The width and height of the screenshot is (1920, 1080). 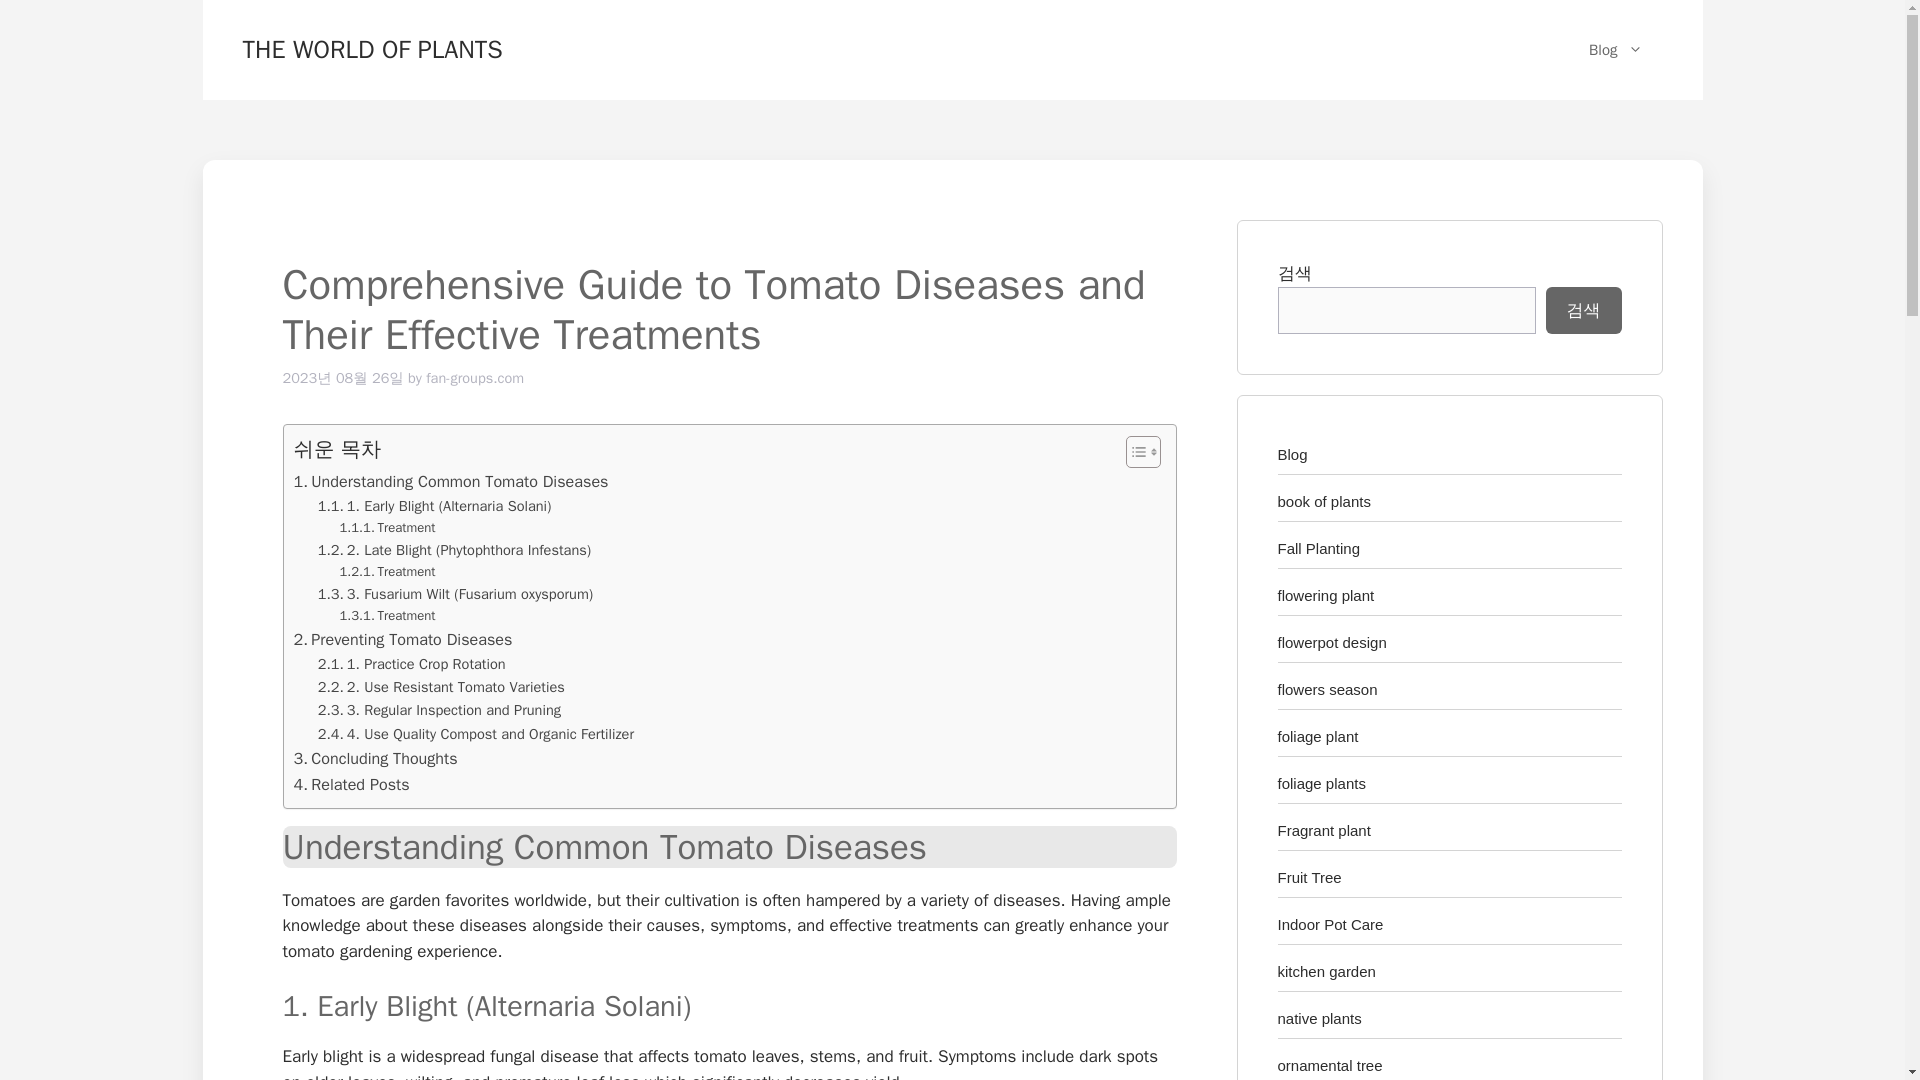 What do you see at coordinates (387, 528) in the screenshot?
I see `Treatment` at bounding box center [387, 528].